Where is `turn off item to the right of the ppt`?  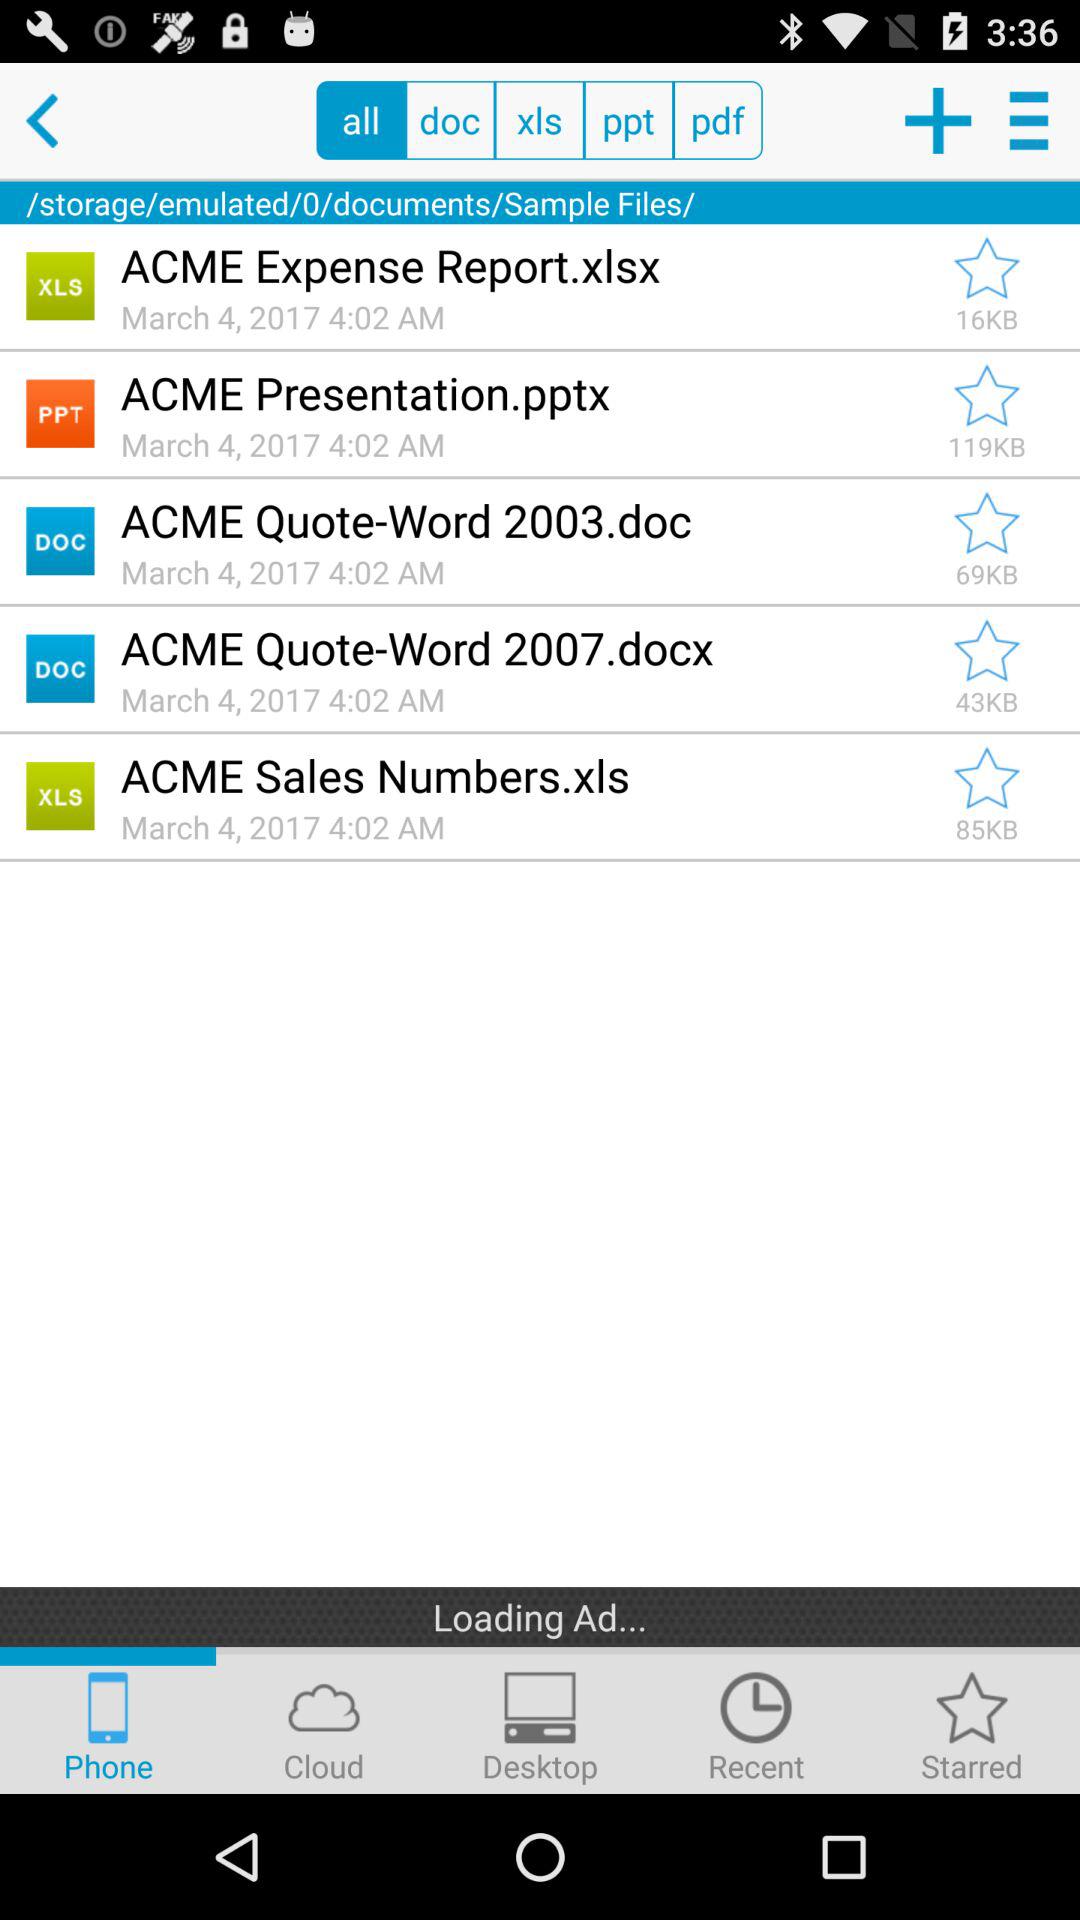 turn off item to the right of the ppt is located at coordinates (718, 120).